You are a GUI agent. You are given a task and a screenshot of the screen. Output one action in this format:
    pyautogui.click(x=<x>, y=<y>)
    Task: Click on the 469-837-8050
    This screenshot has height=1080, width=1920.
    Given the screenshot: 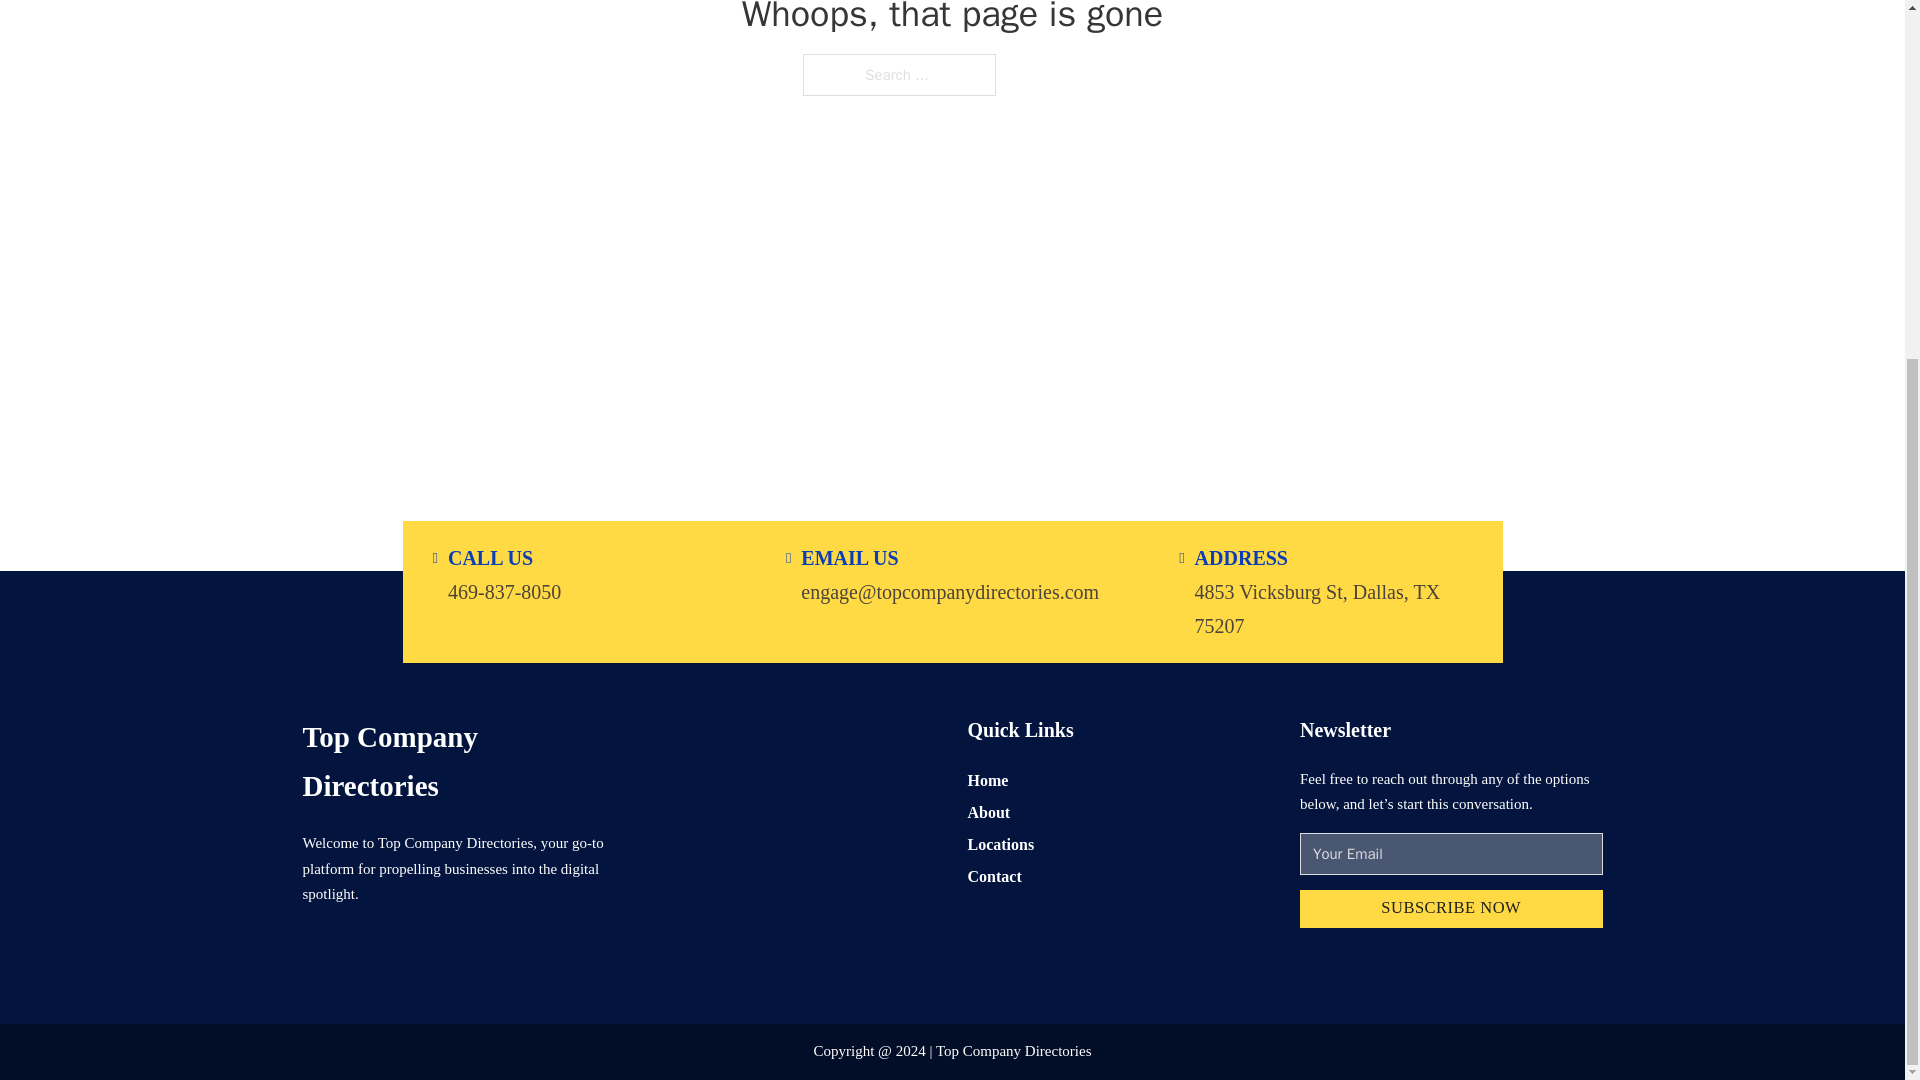 What is the action you would take?
    pyautogui.click(x=504, y=590)
    